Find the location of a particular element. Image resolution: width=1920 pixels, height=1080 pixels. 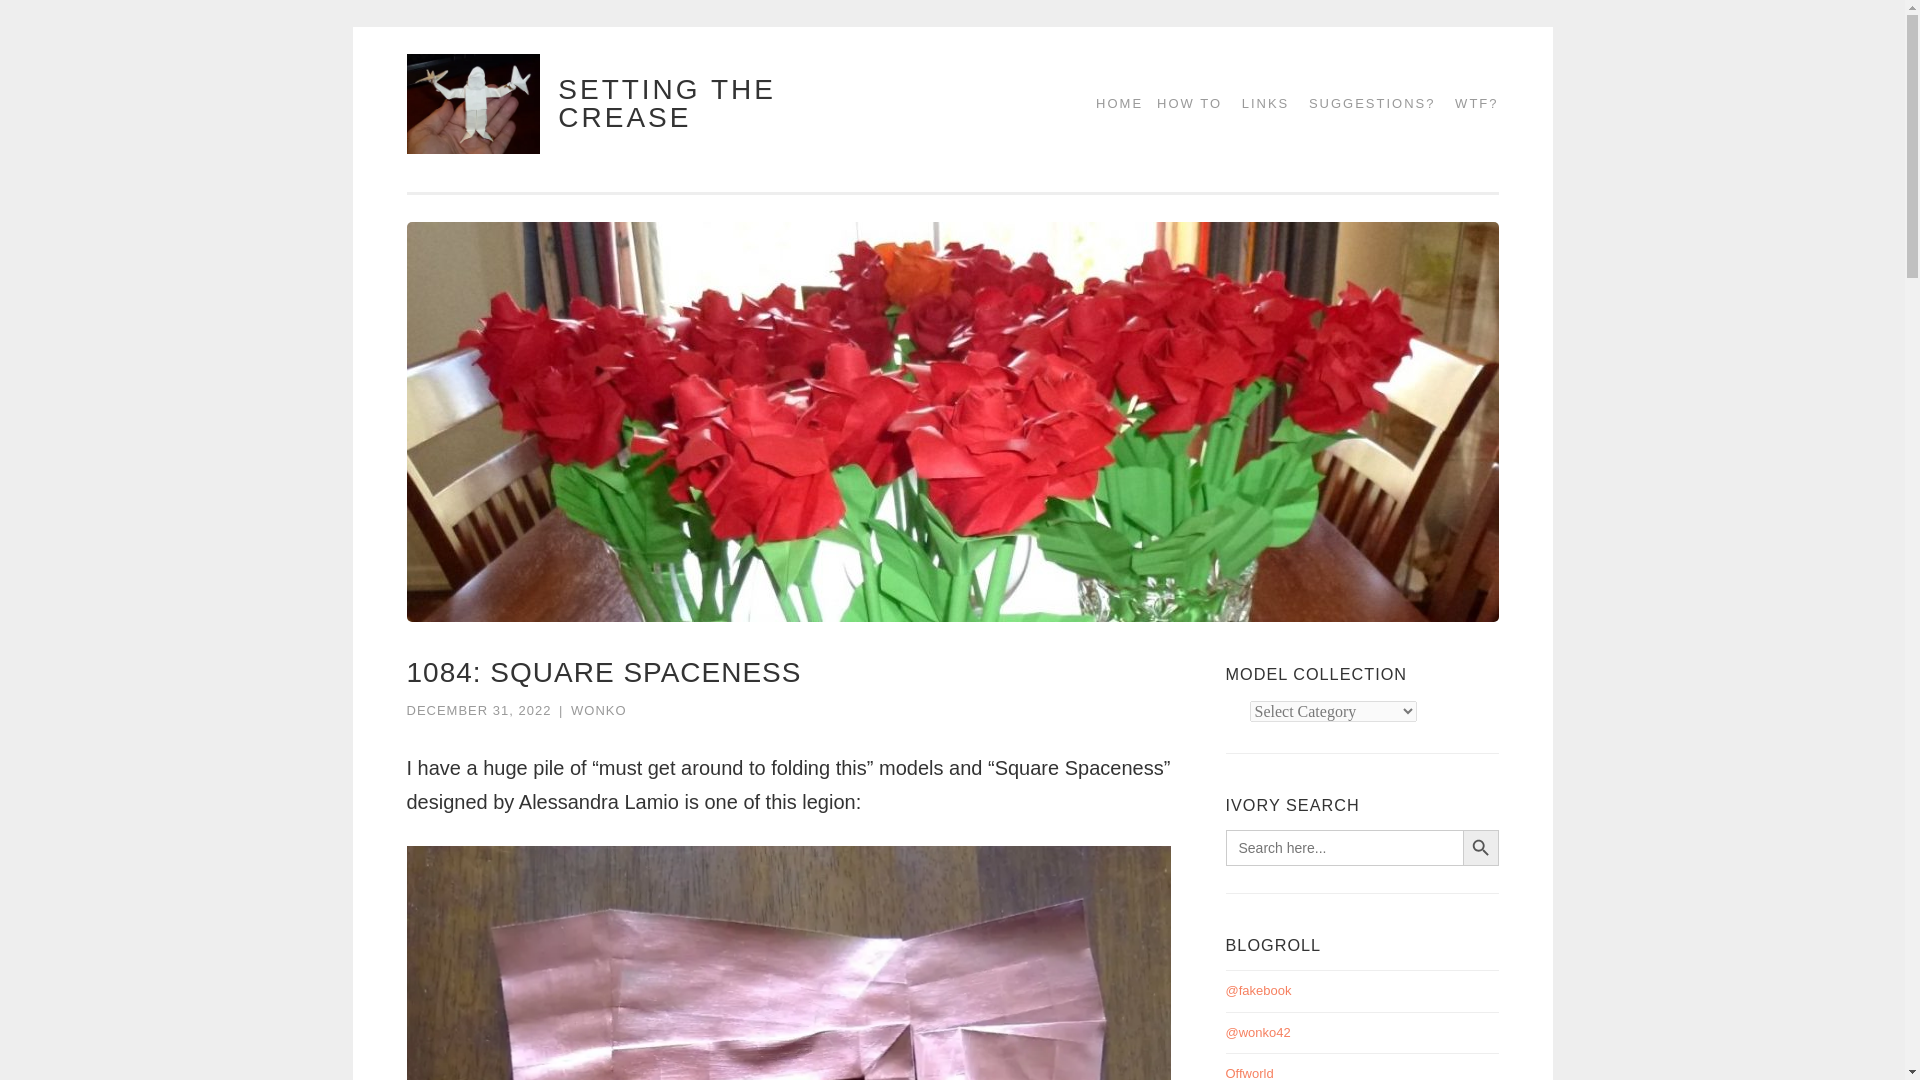

HOW TO is located at coordinates (1182, 104).